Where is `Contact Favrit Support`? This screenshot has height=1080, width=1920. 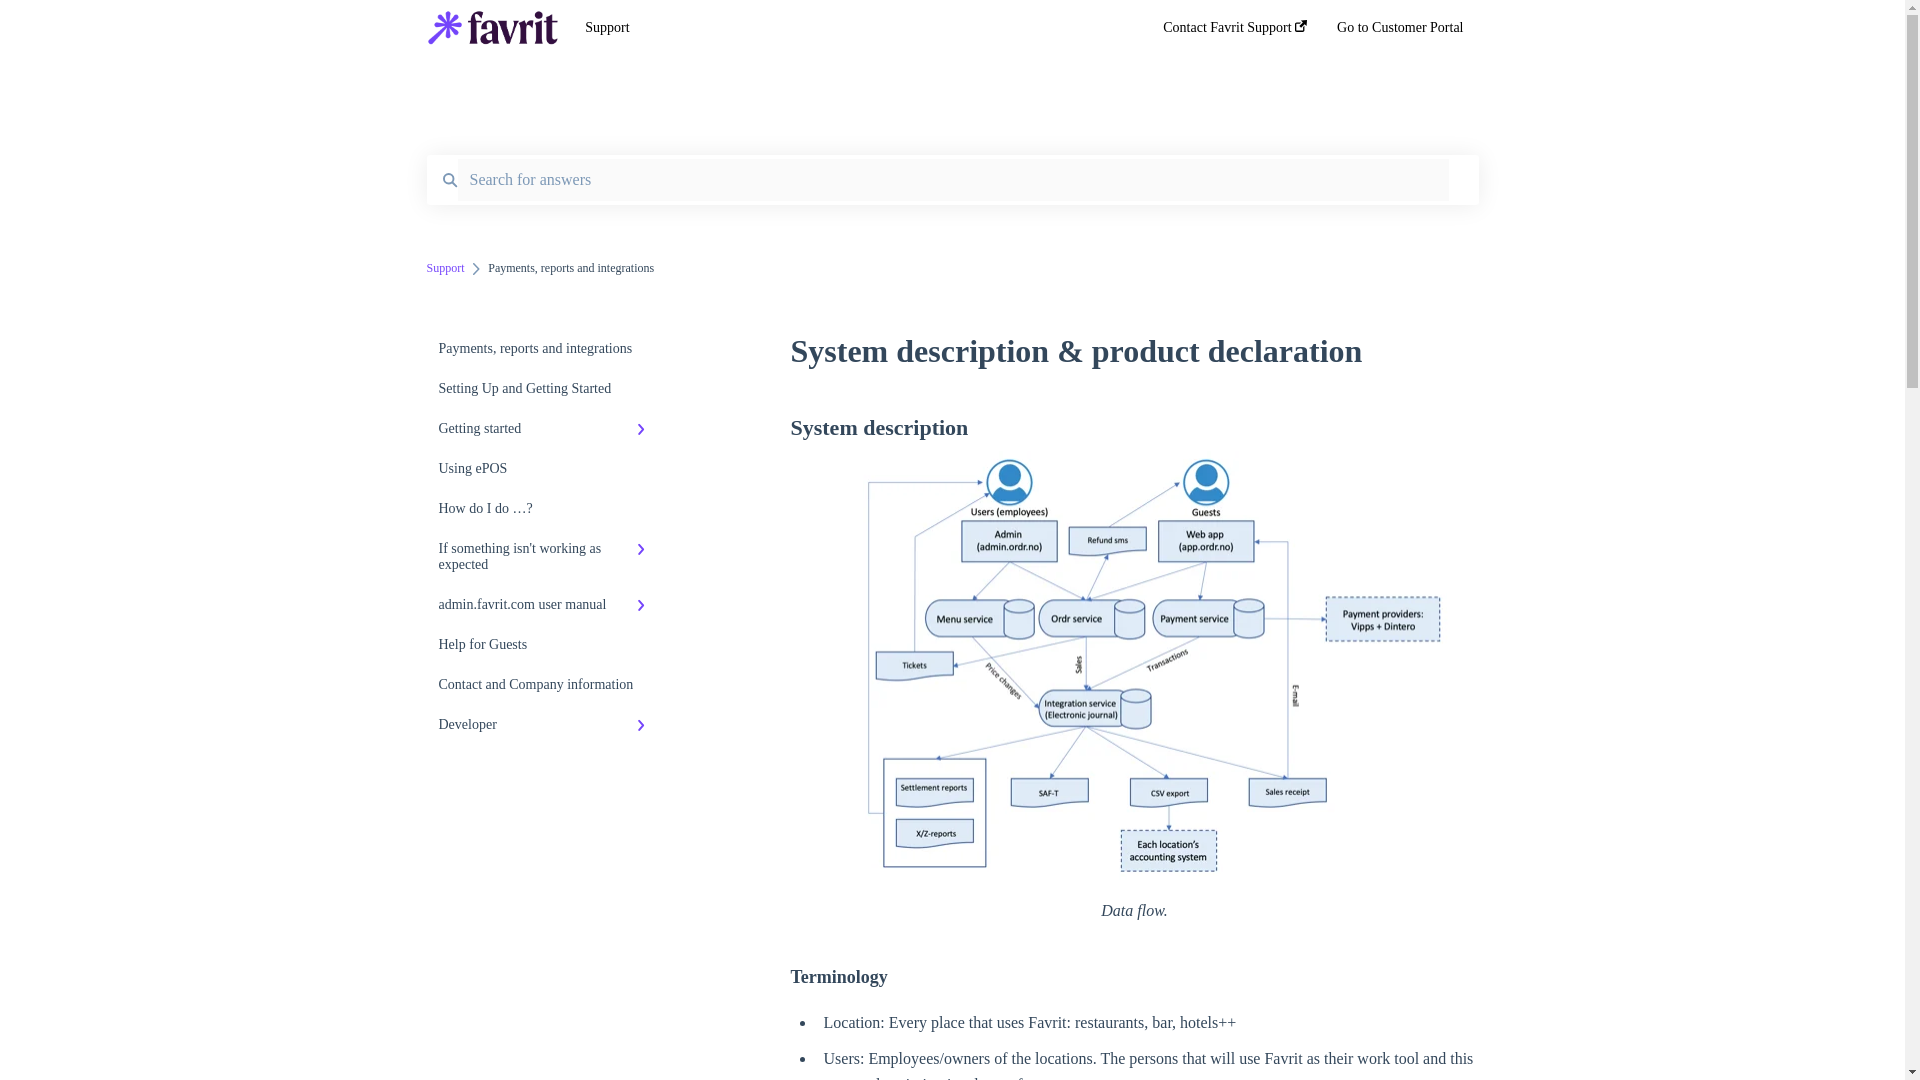 Contact Favrit Support is located at coordinates (1235, 33).